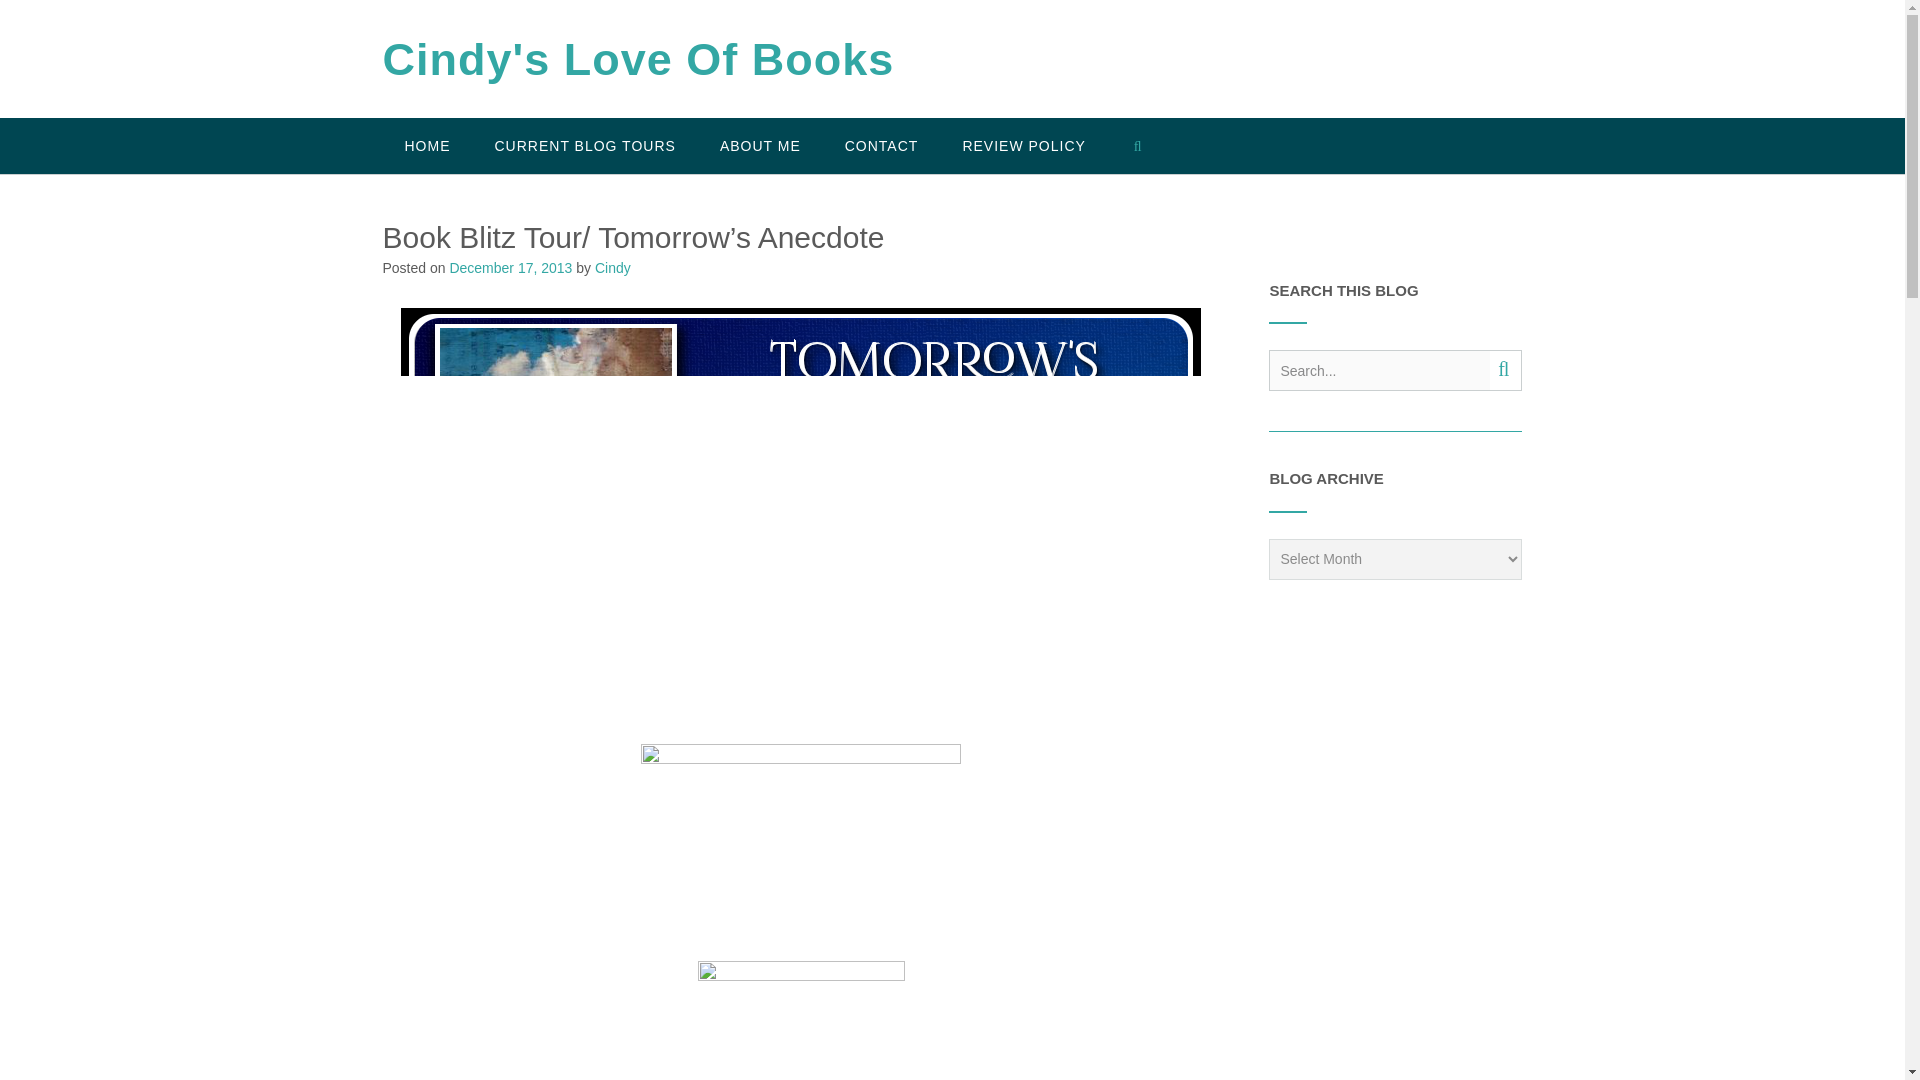 The height and width of the screenshot is (1080, 1920). What do you see at coordinates (760, 145) in the screenshot?
I see `ABOUT ME` at bounding box center [760, 145].